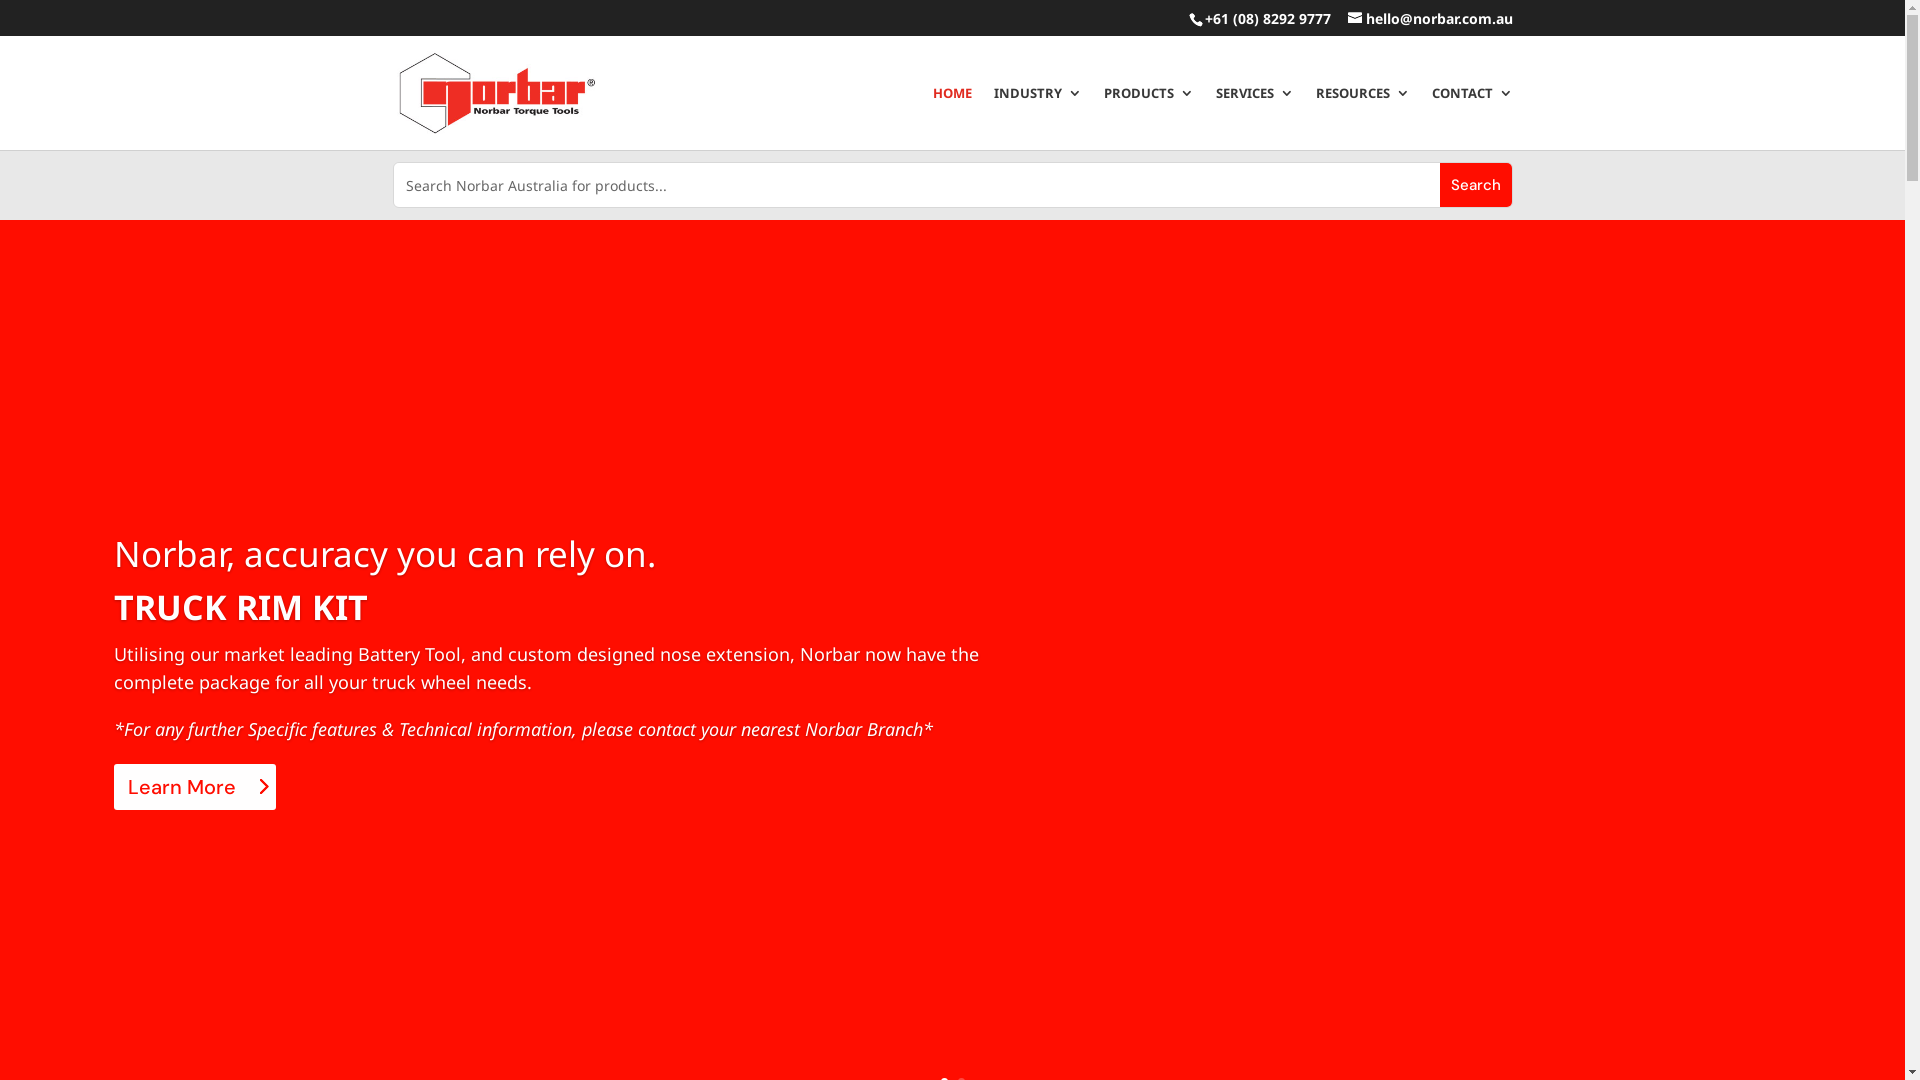  What do you see at coordinates (1267, 18) in the screenshot?
I see `+61 (08) 8292 9777` at bounding box center [1267, 18].